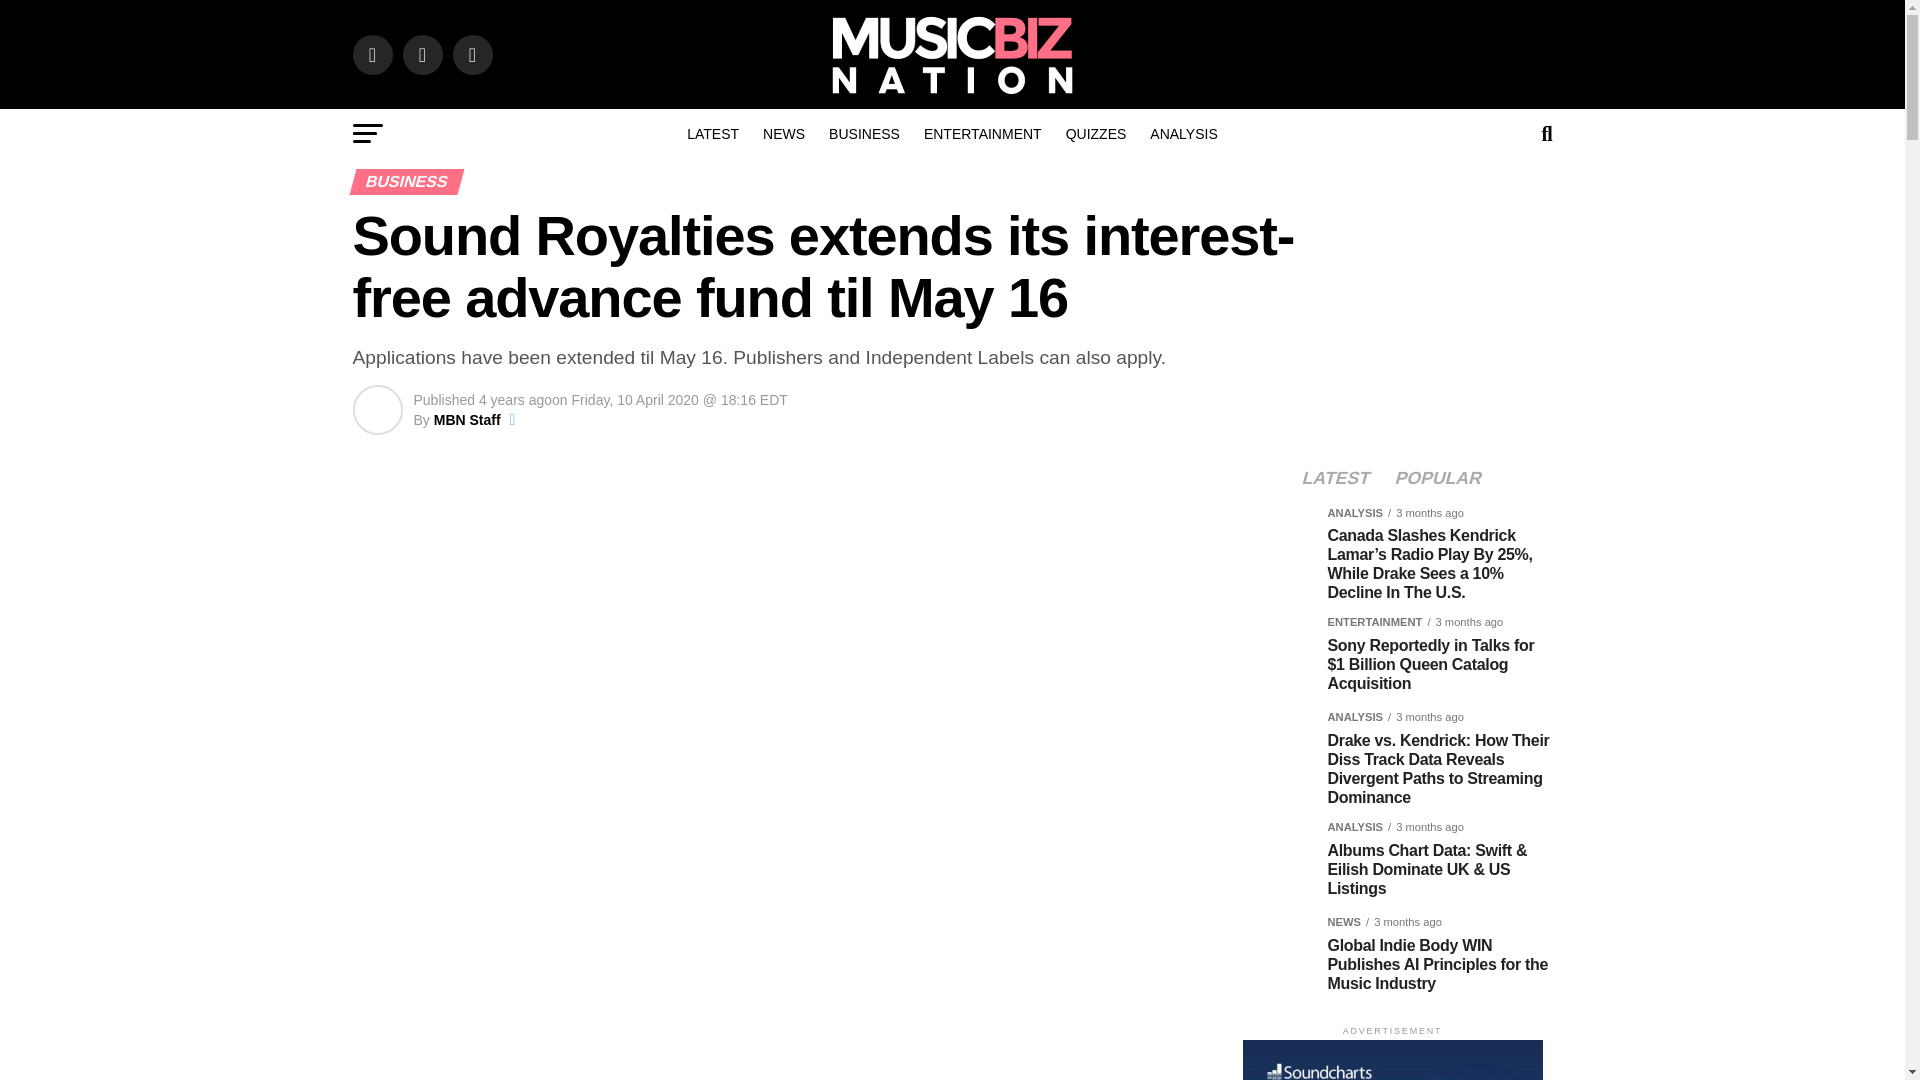 Image resolution: width=1920 pixels, height=1080 pixels. Describe the element at coordinates (983, 134) in the screenshot. I see `ENTERTAINMENT` at that location.